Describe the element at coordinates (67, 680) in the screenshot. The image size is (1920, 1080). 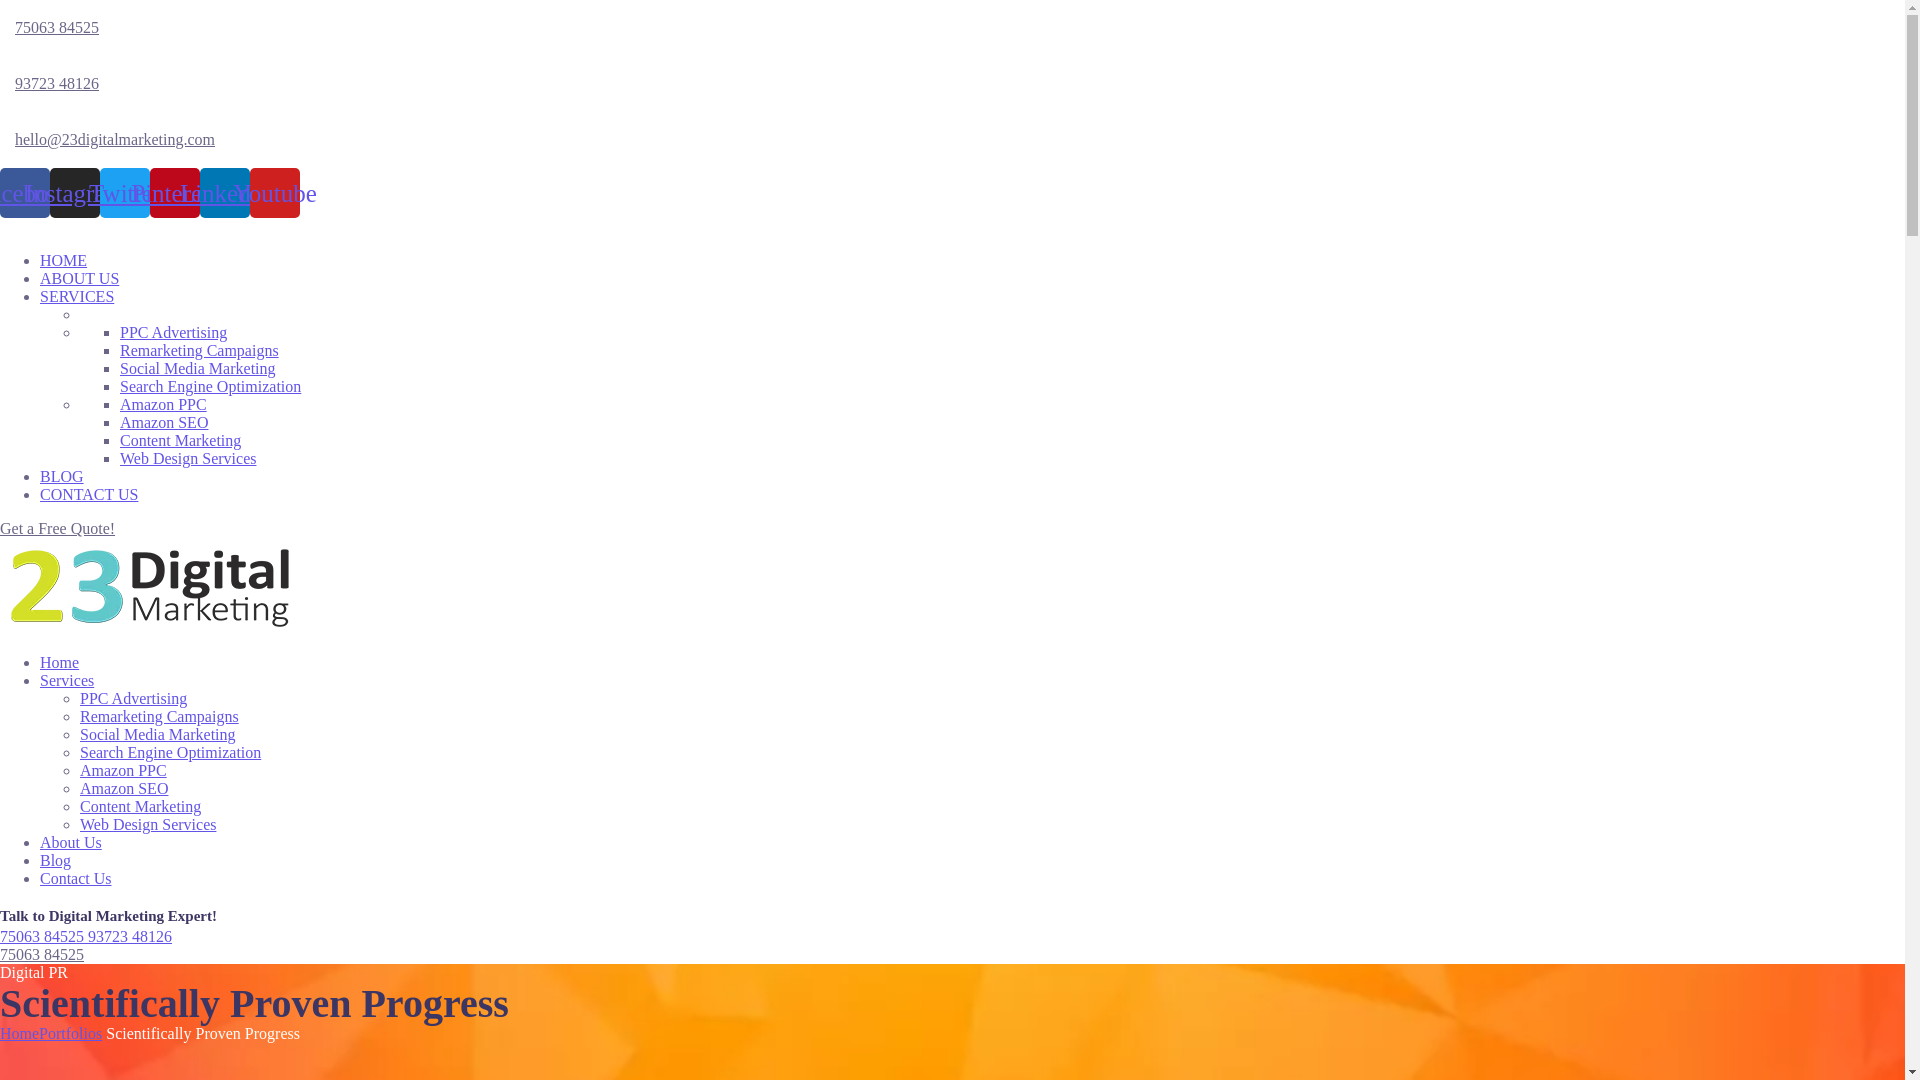
I see `Services` at that location.